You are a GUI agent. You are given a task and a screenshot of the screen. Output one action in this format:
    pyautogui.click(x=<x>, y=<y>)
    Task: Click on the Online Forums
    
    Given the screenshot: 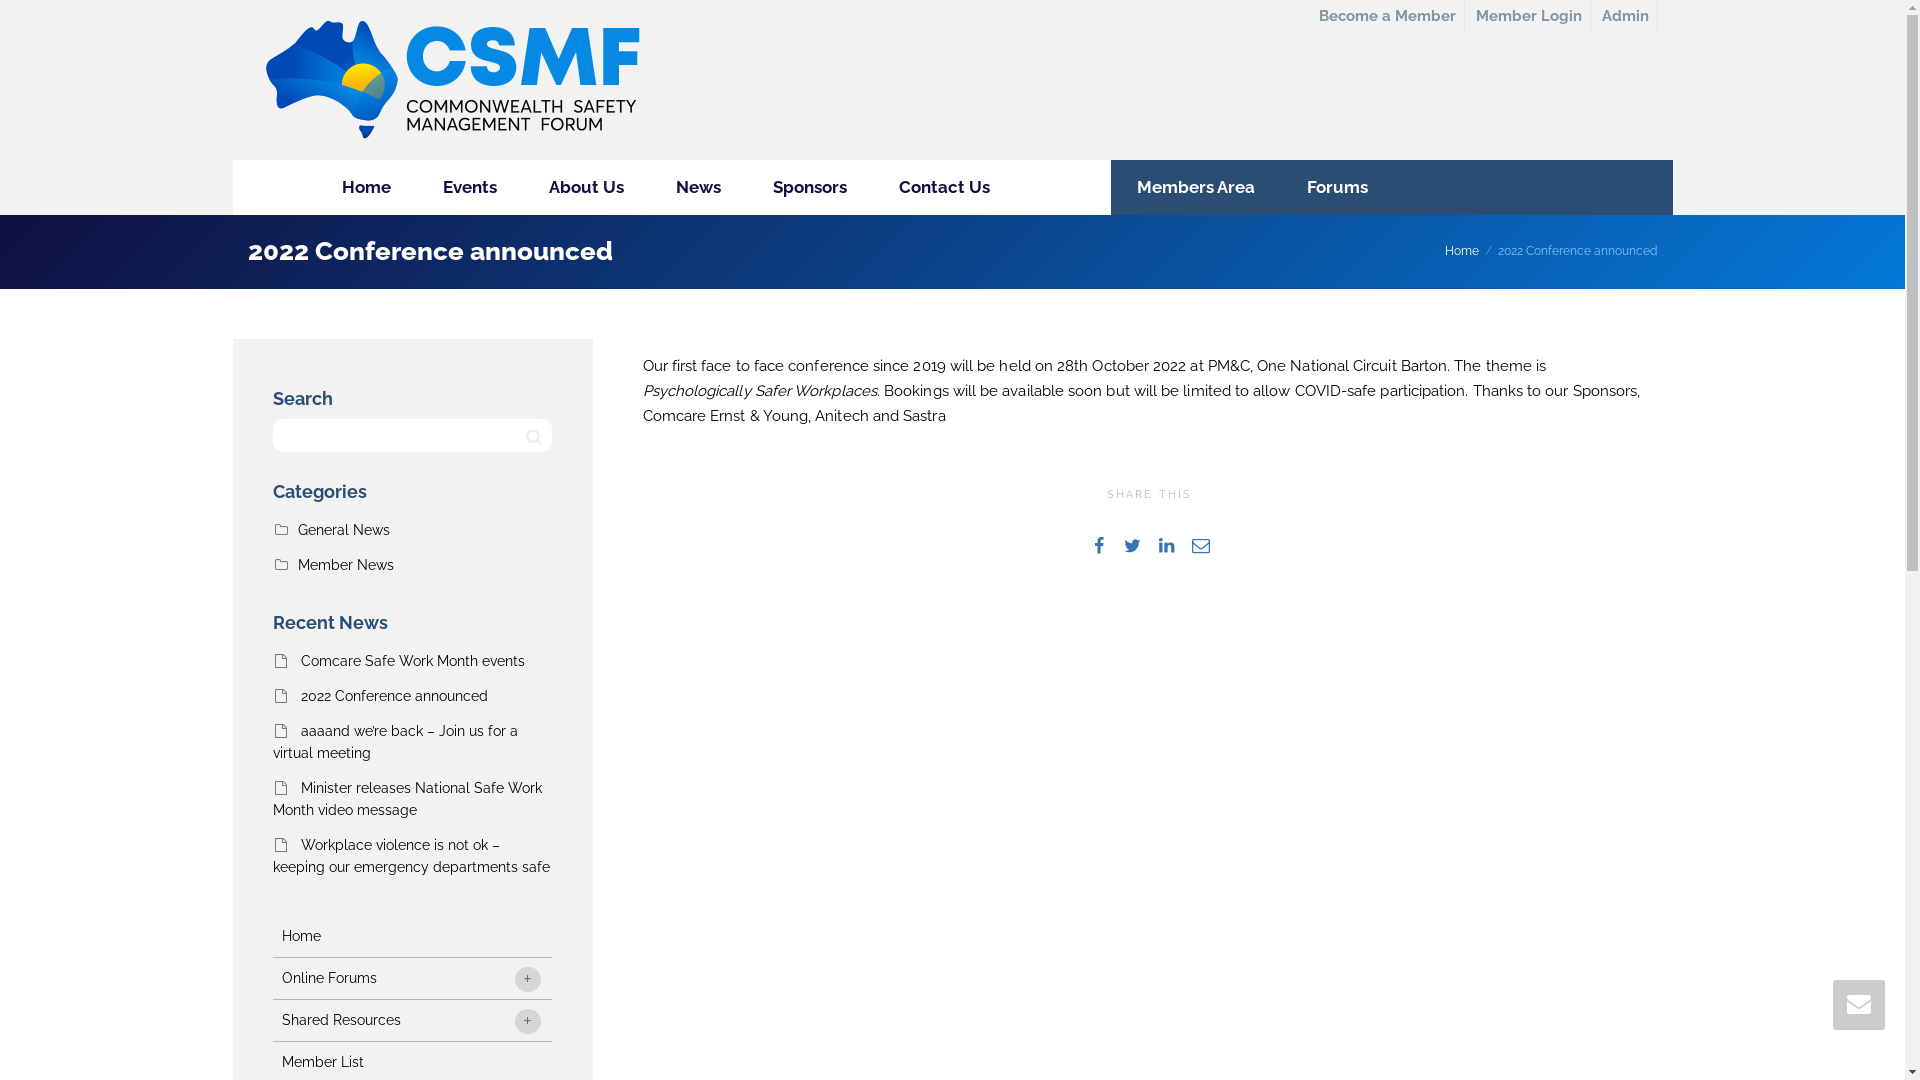 What is the action you would take?
    pyautogui.click(x=412, y=978)
    